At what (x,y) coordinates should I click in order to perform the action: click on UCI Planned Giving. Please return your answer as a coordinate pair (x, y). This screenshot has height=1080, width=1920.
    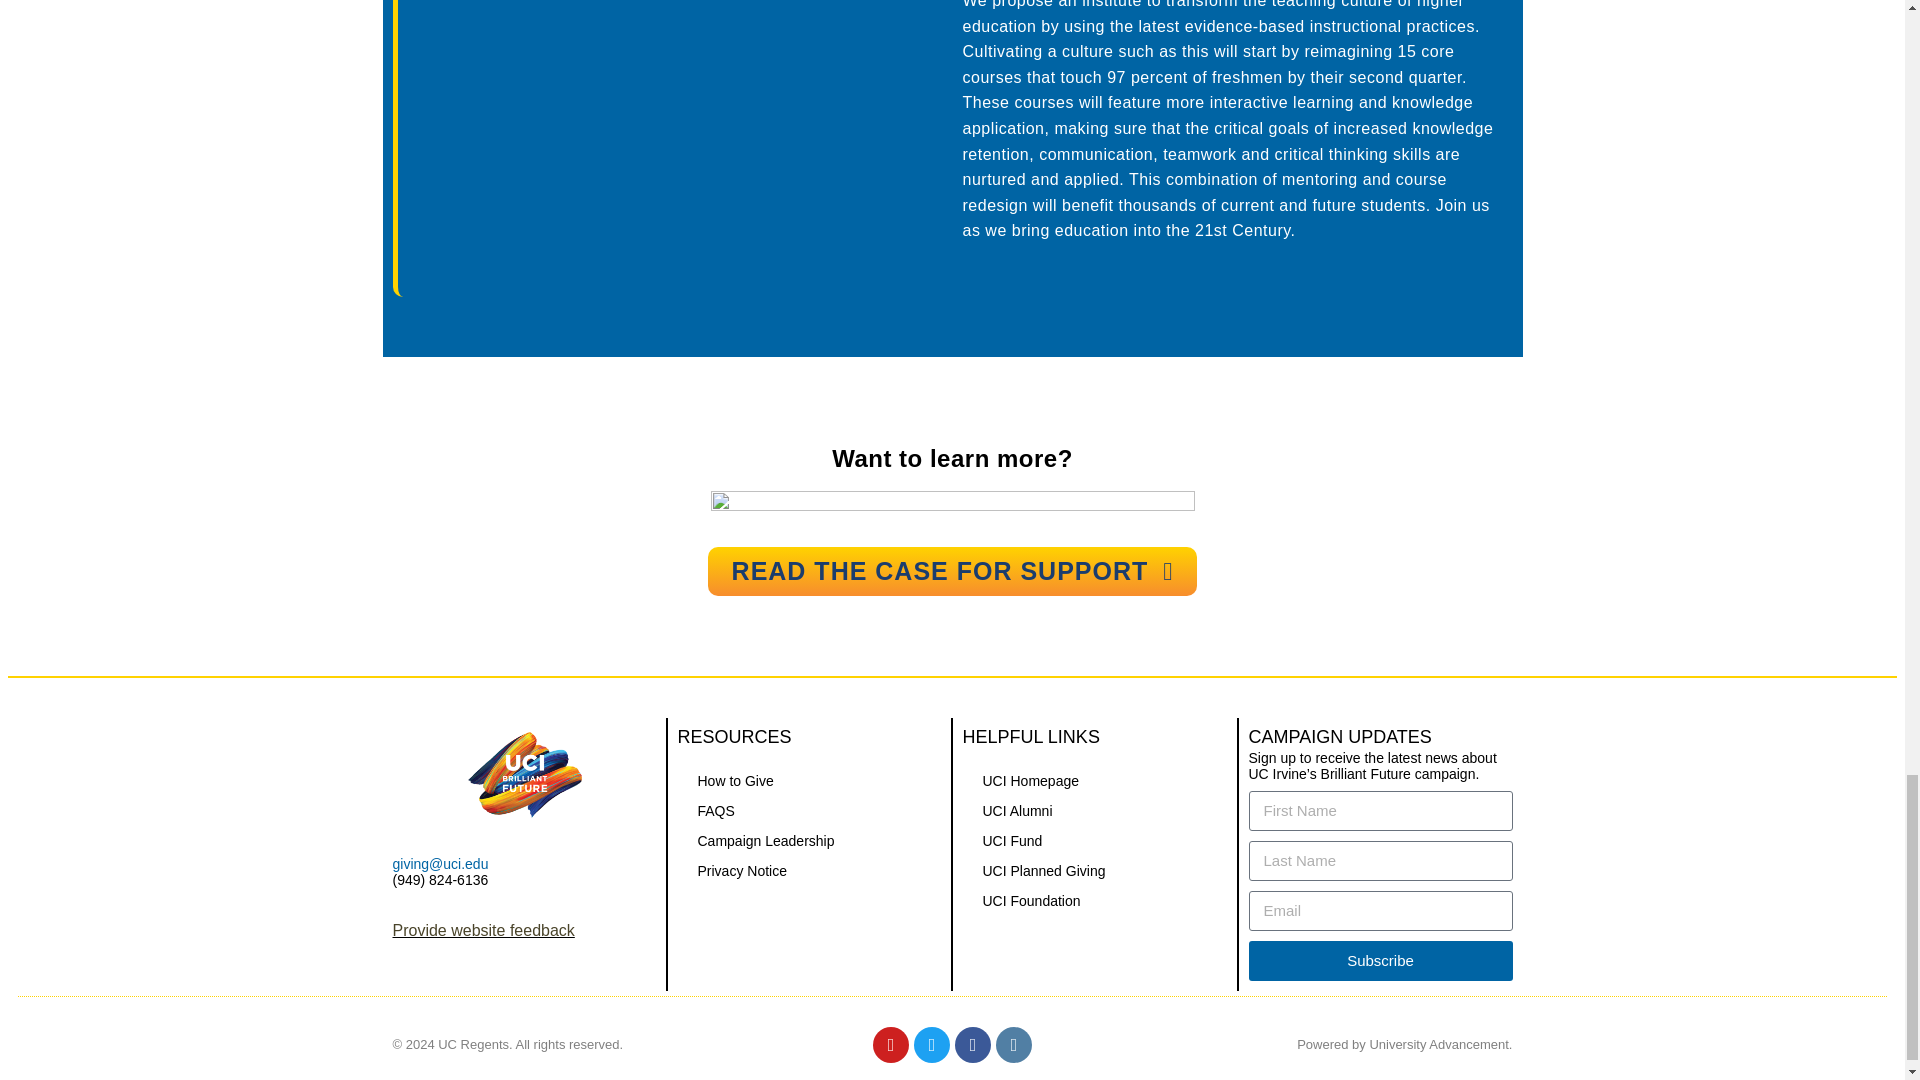
    Looking at the image, I should click on (1094, 870).